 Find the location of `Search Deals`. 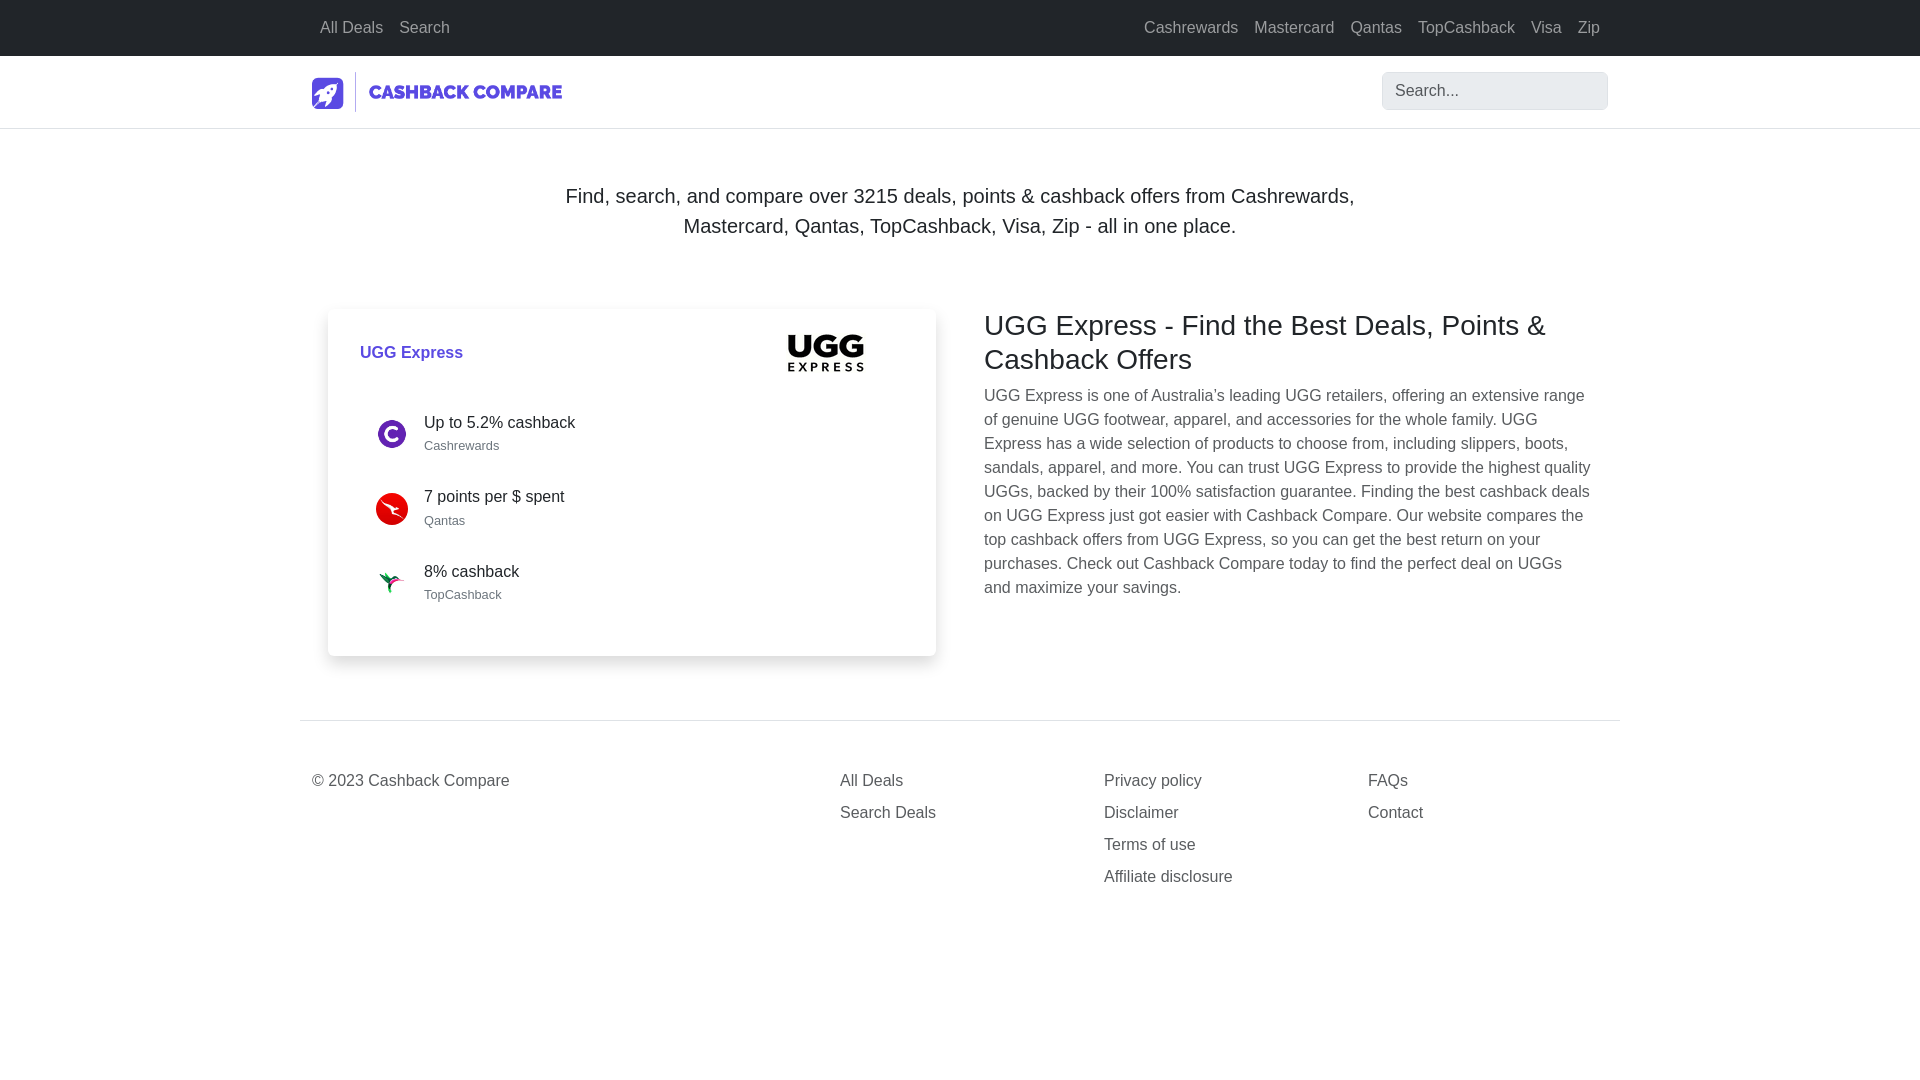

Search Deals is located at coordinates (960, 813).